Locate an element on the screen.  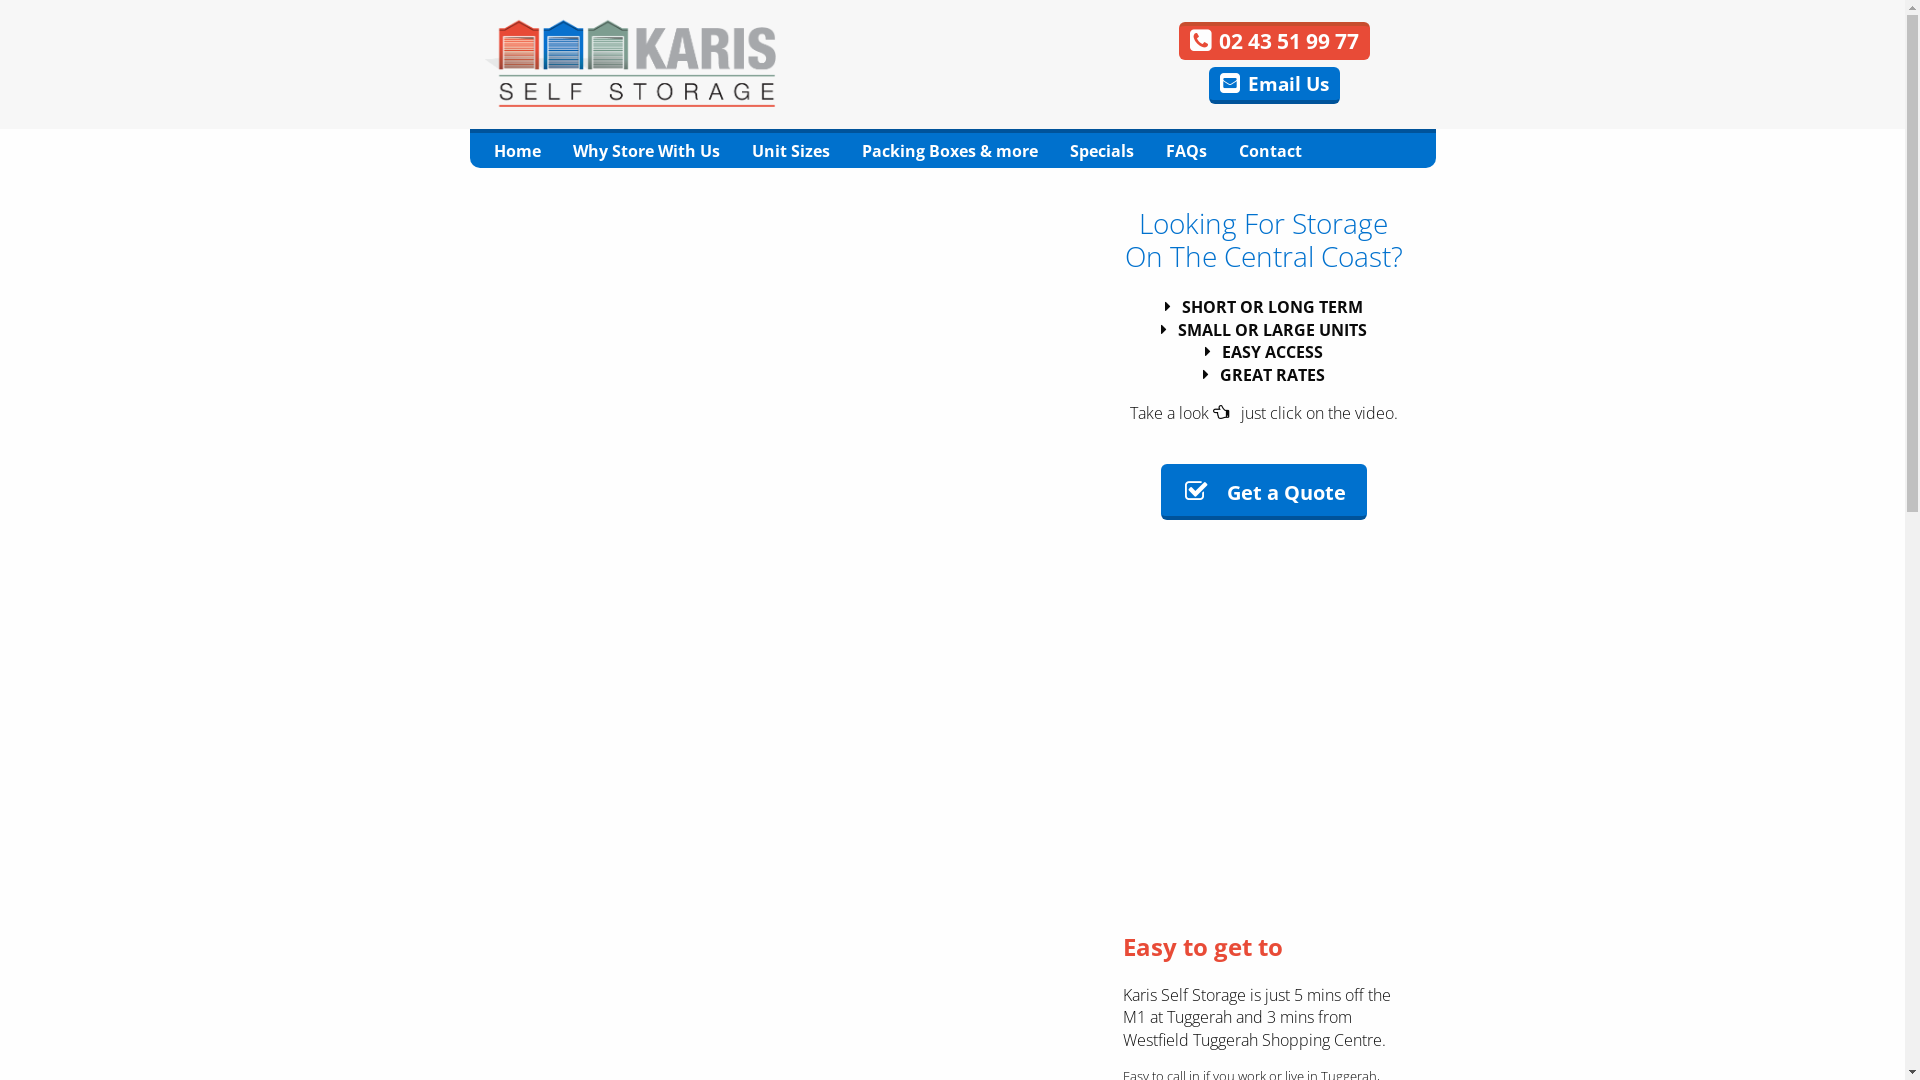
Specials is located at coordinates (1102, 148).